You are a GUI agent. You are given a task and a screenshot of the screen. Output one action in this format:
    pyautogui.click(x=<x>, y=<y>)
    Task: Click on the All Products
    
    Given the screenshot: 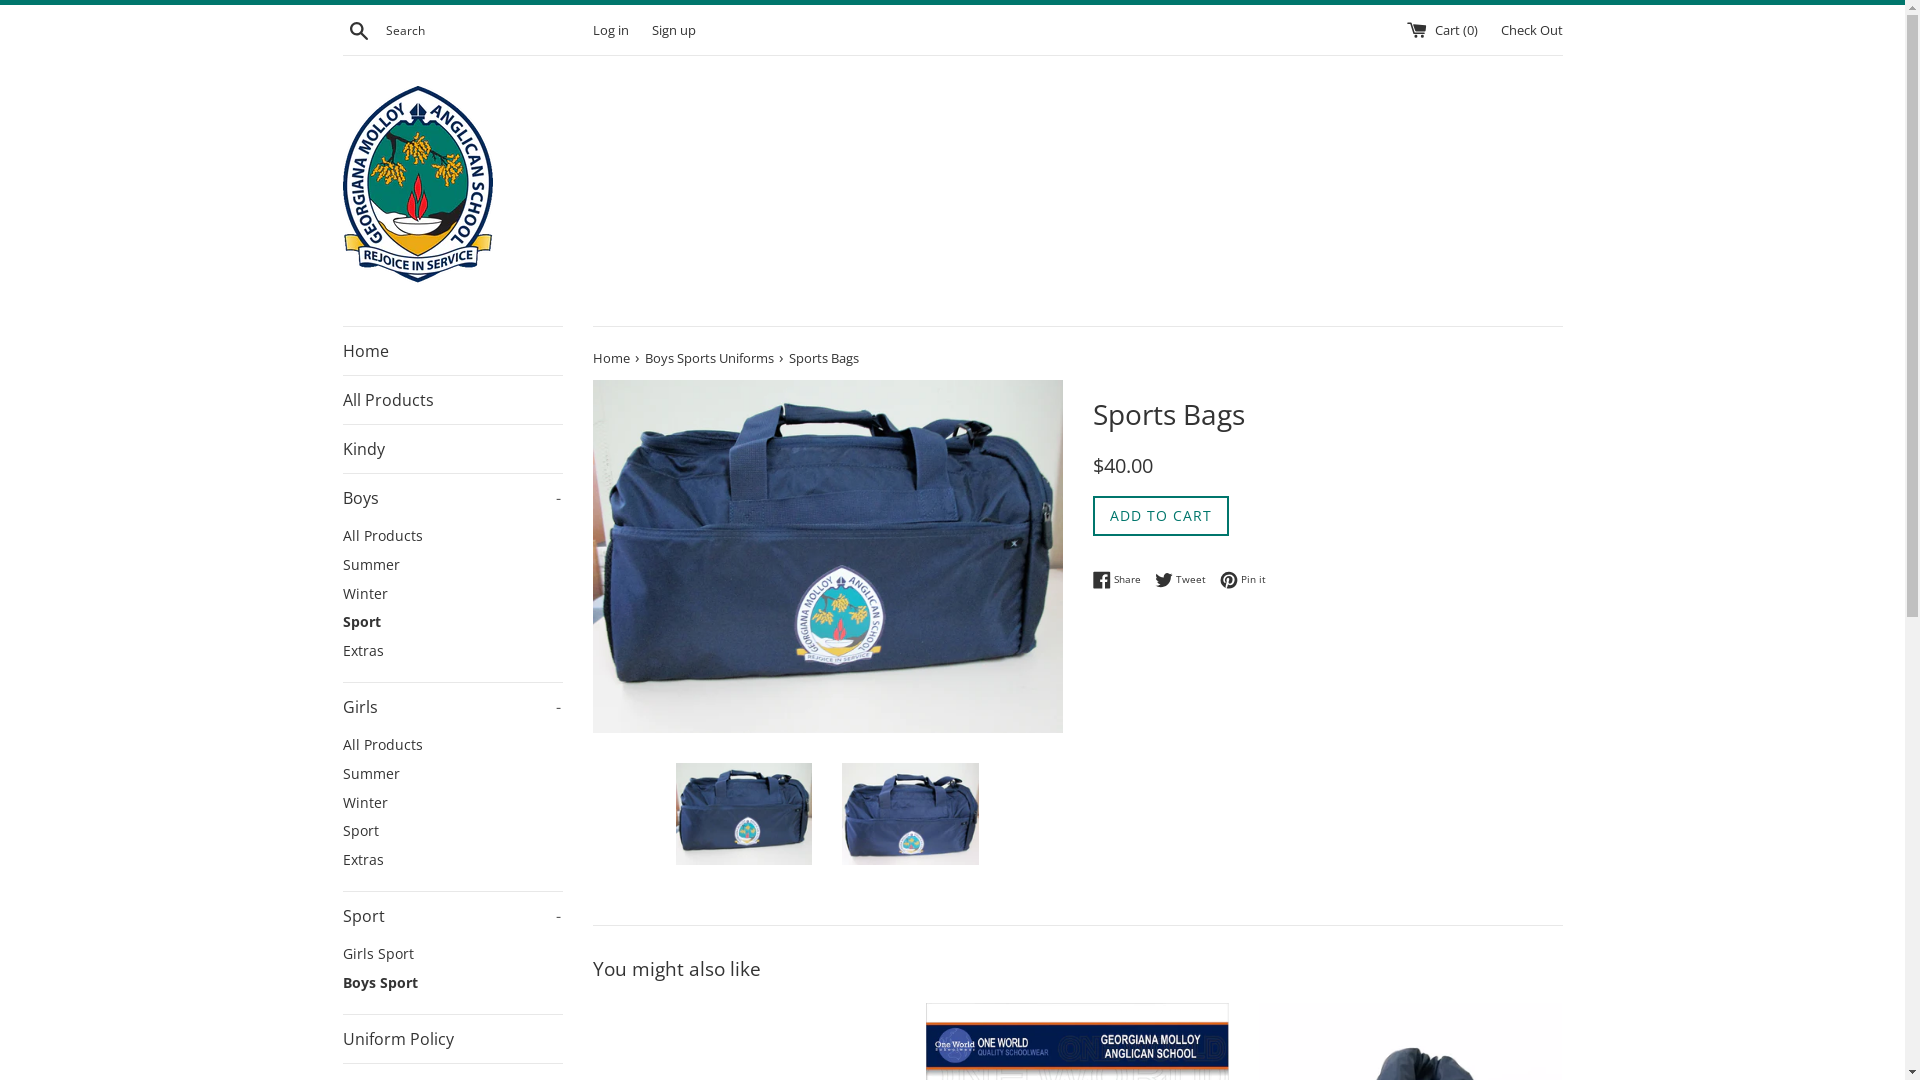 What is the action you would take?
    pyautogui.click(x=452, y=400)
    